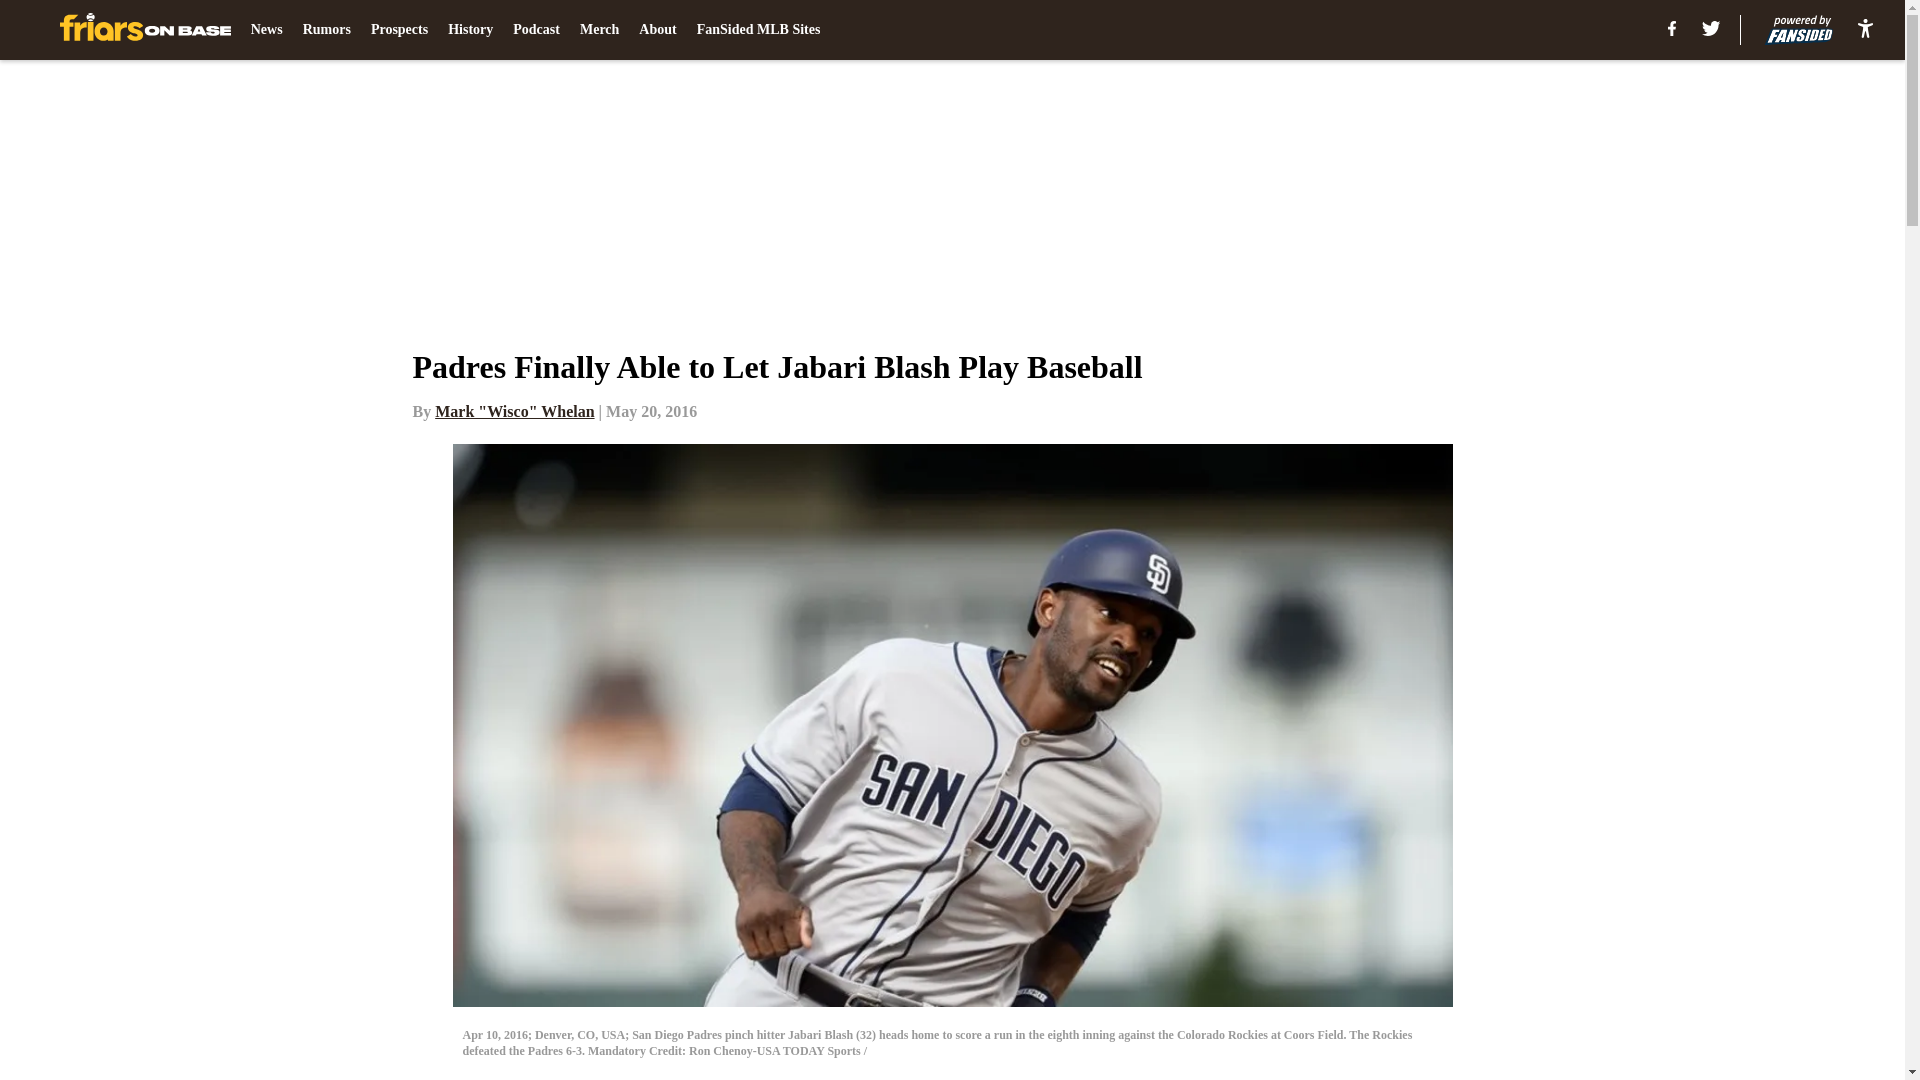  I want to click on Rumors, so click(327, 30).